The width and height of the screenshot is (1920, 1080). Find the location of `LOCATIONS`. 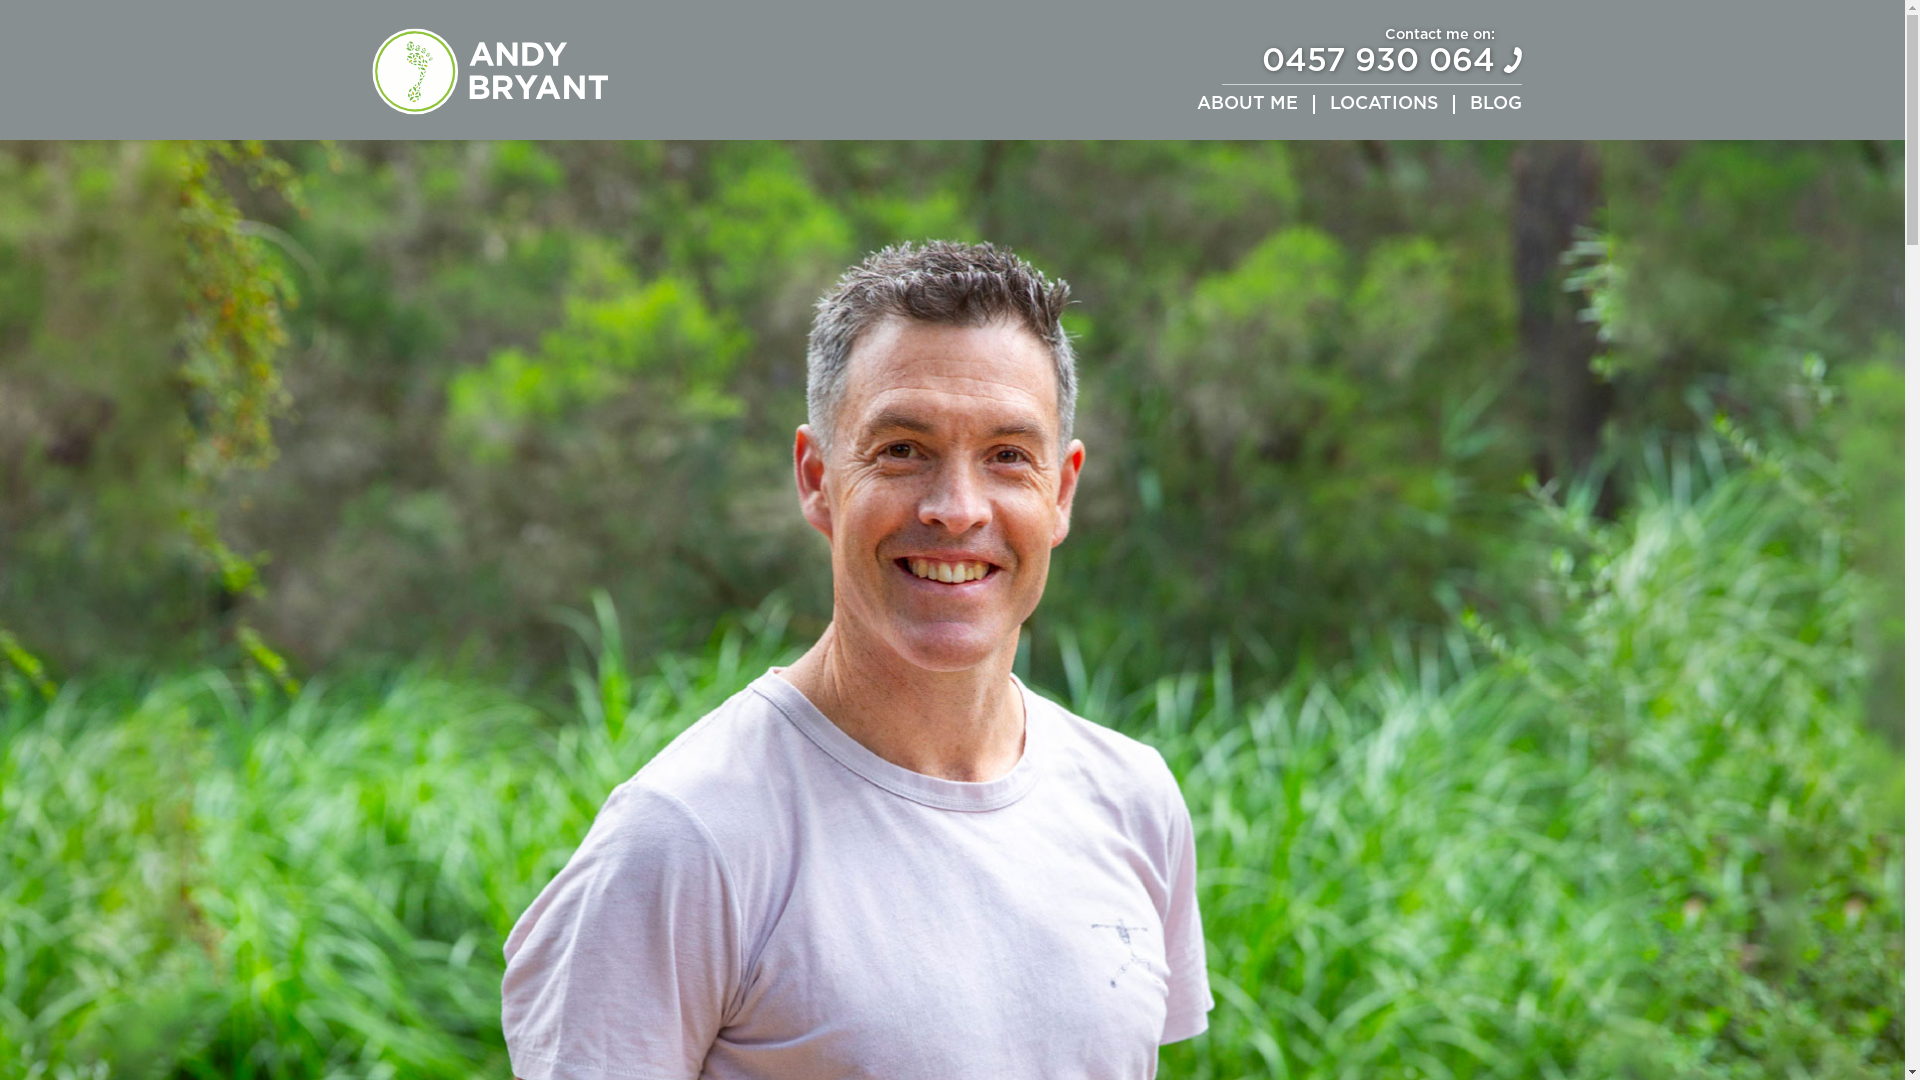

LOCATIONS is located at coordinates (1384, 105).